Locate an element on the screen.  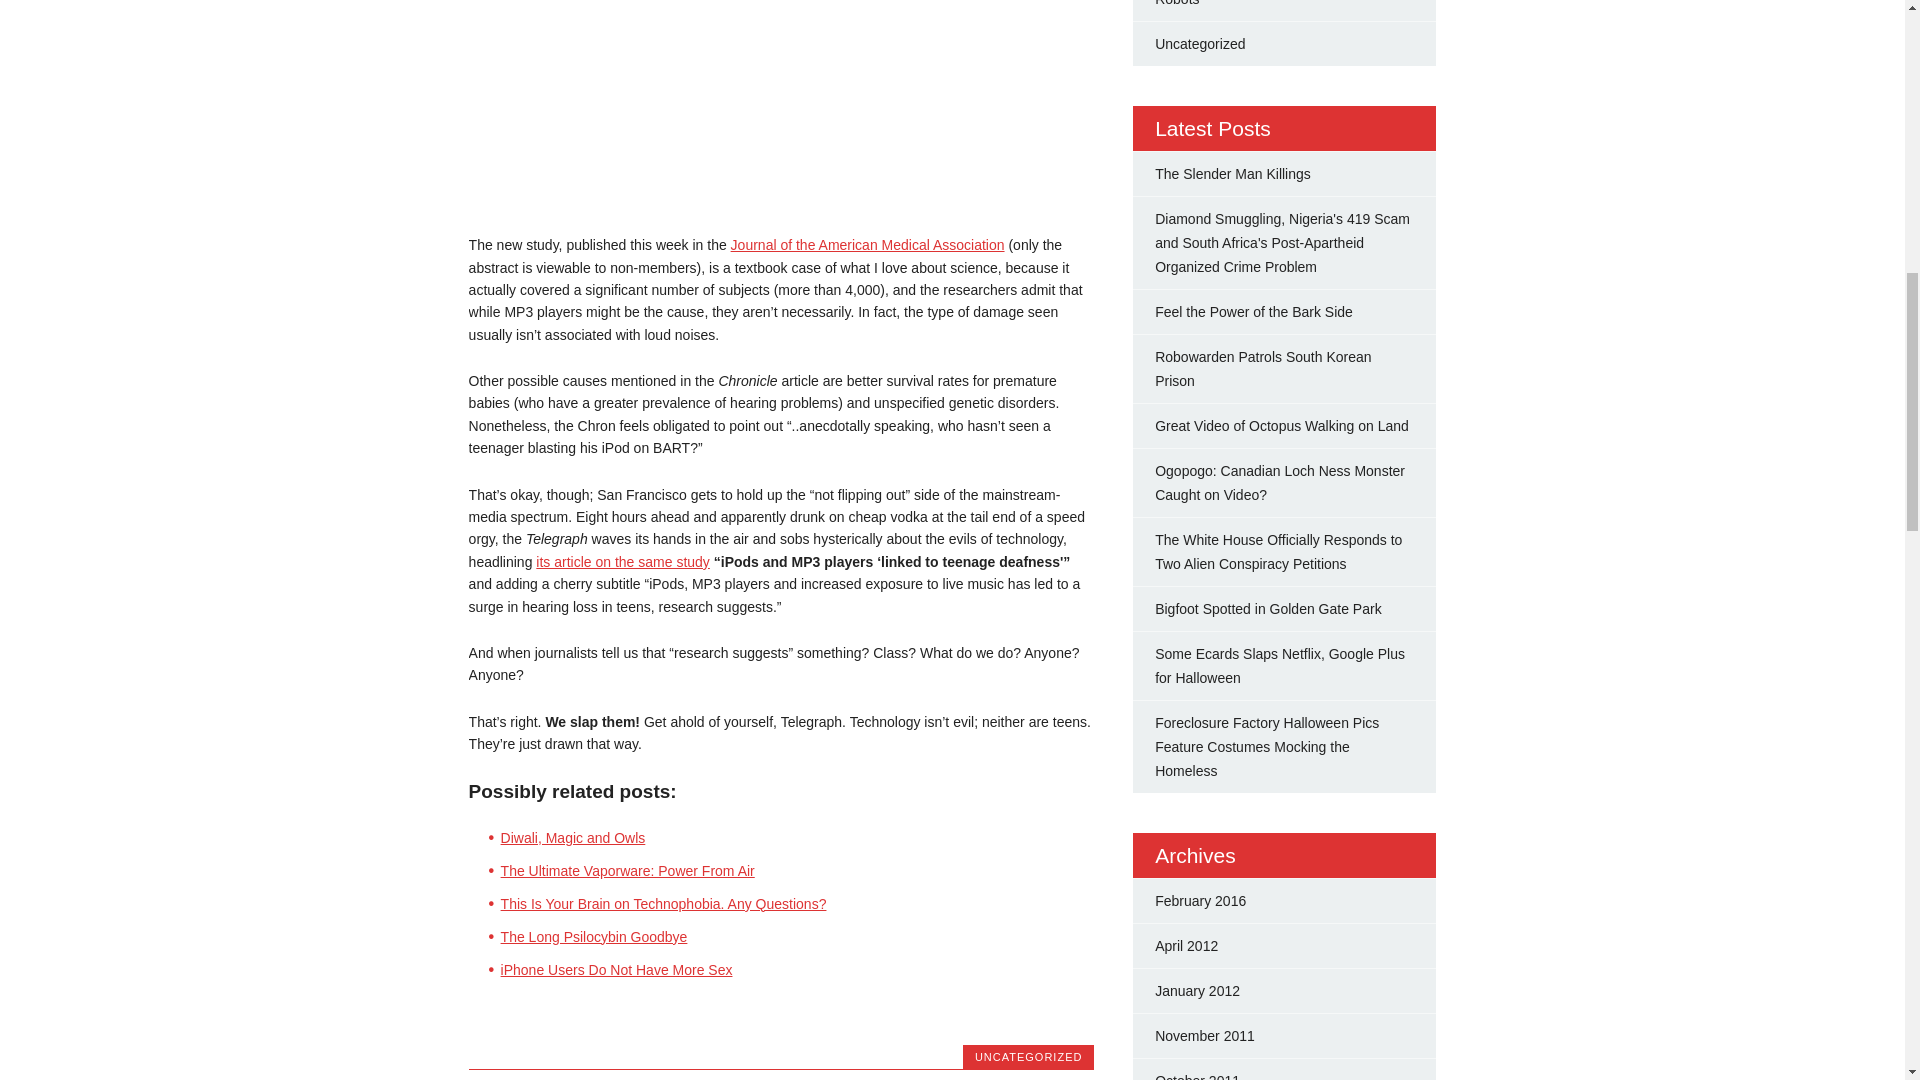
Journal of the American Medical Association is located at coordinates (868, 244).